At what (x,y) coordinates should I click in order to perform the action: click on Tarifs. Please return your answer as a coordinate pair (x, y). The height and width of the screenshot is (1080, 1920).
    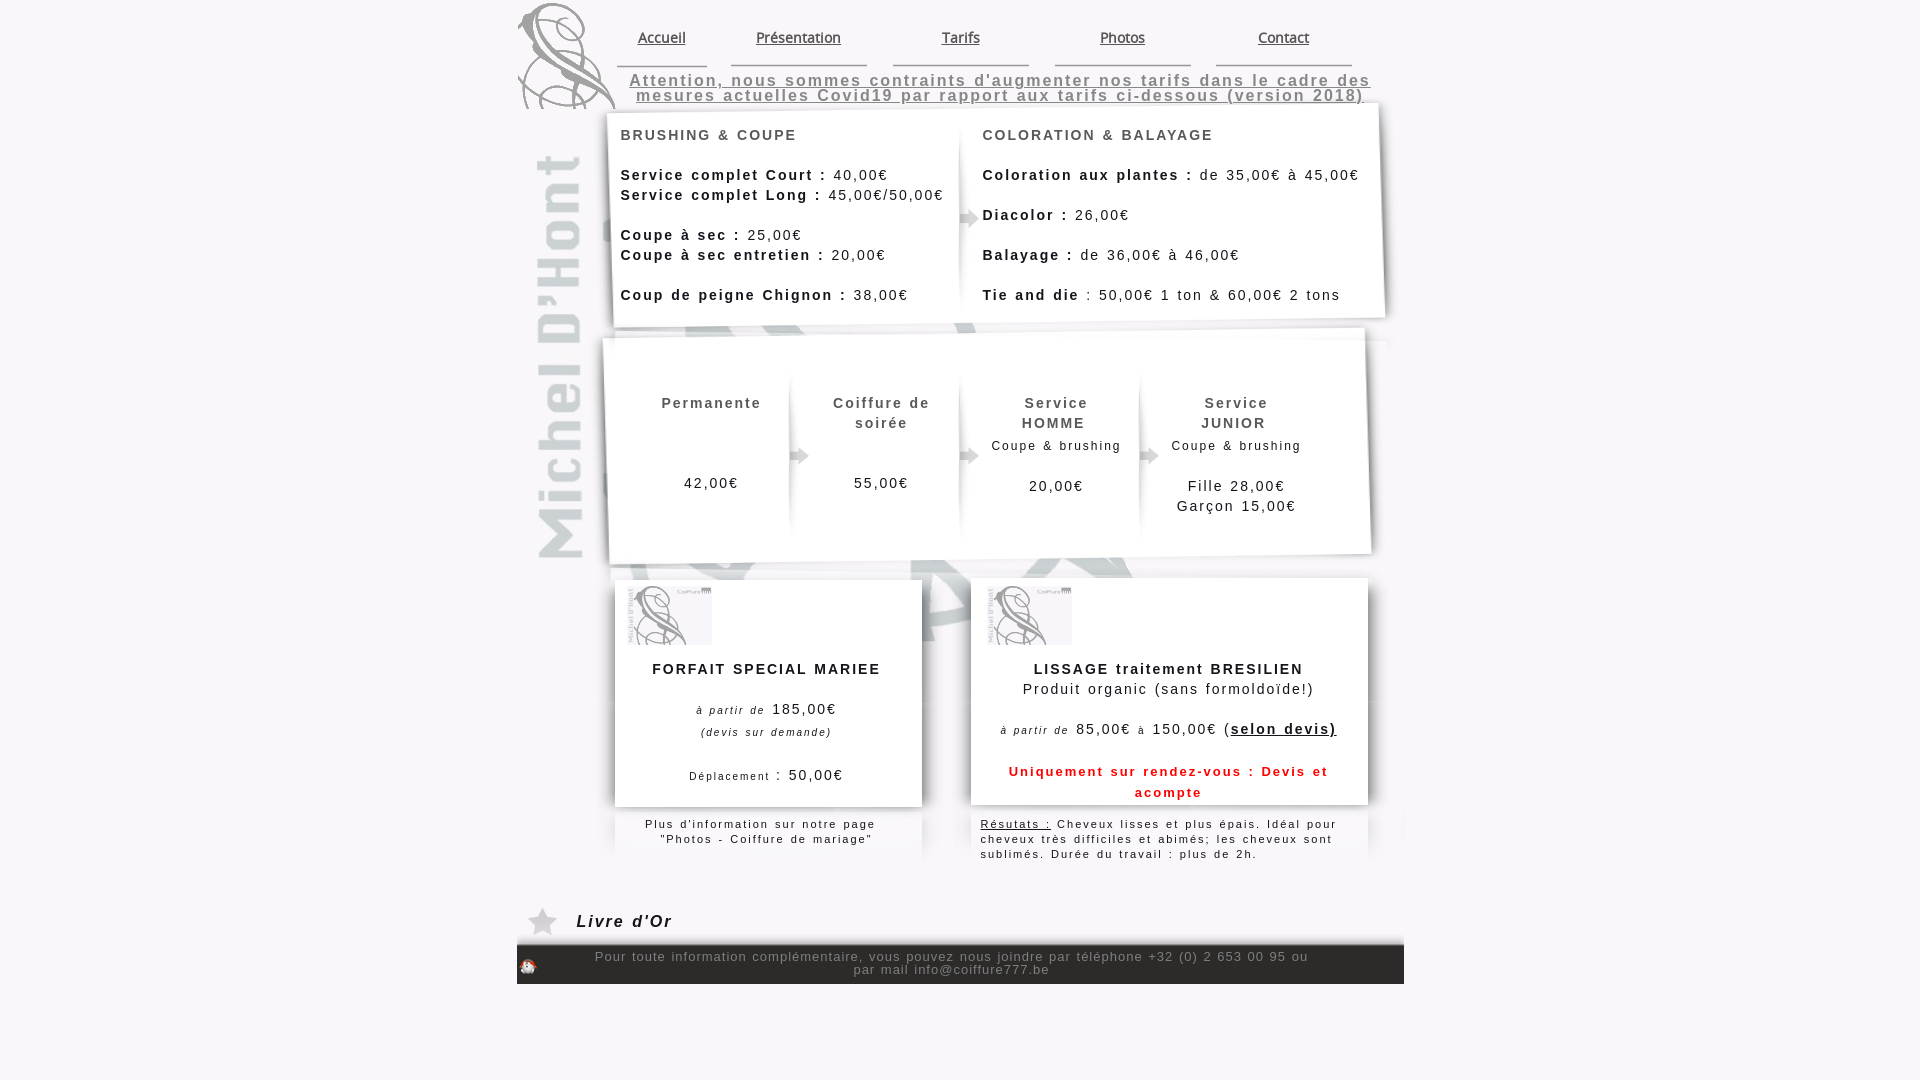
    Looking at the image, I should click on (960, 35).